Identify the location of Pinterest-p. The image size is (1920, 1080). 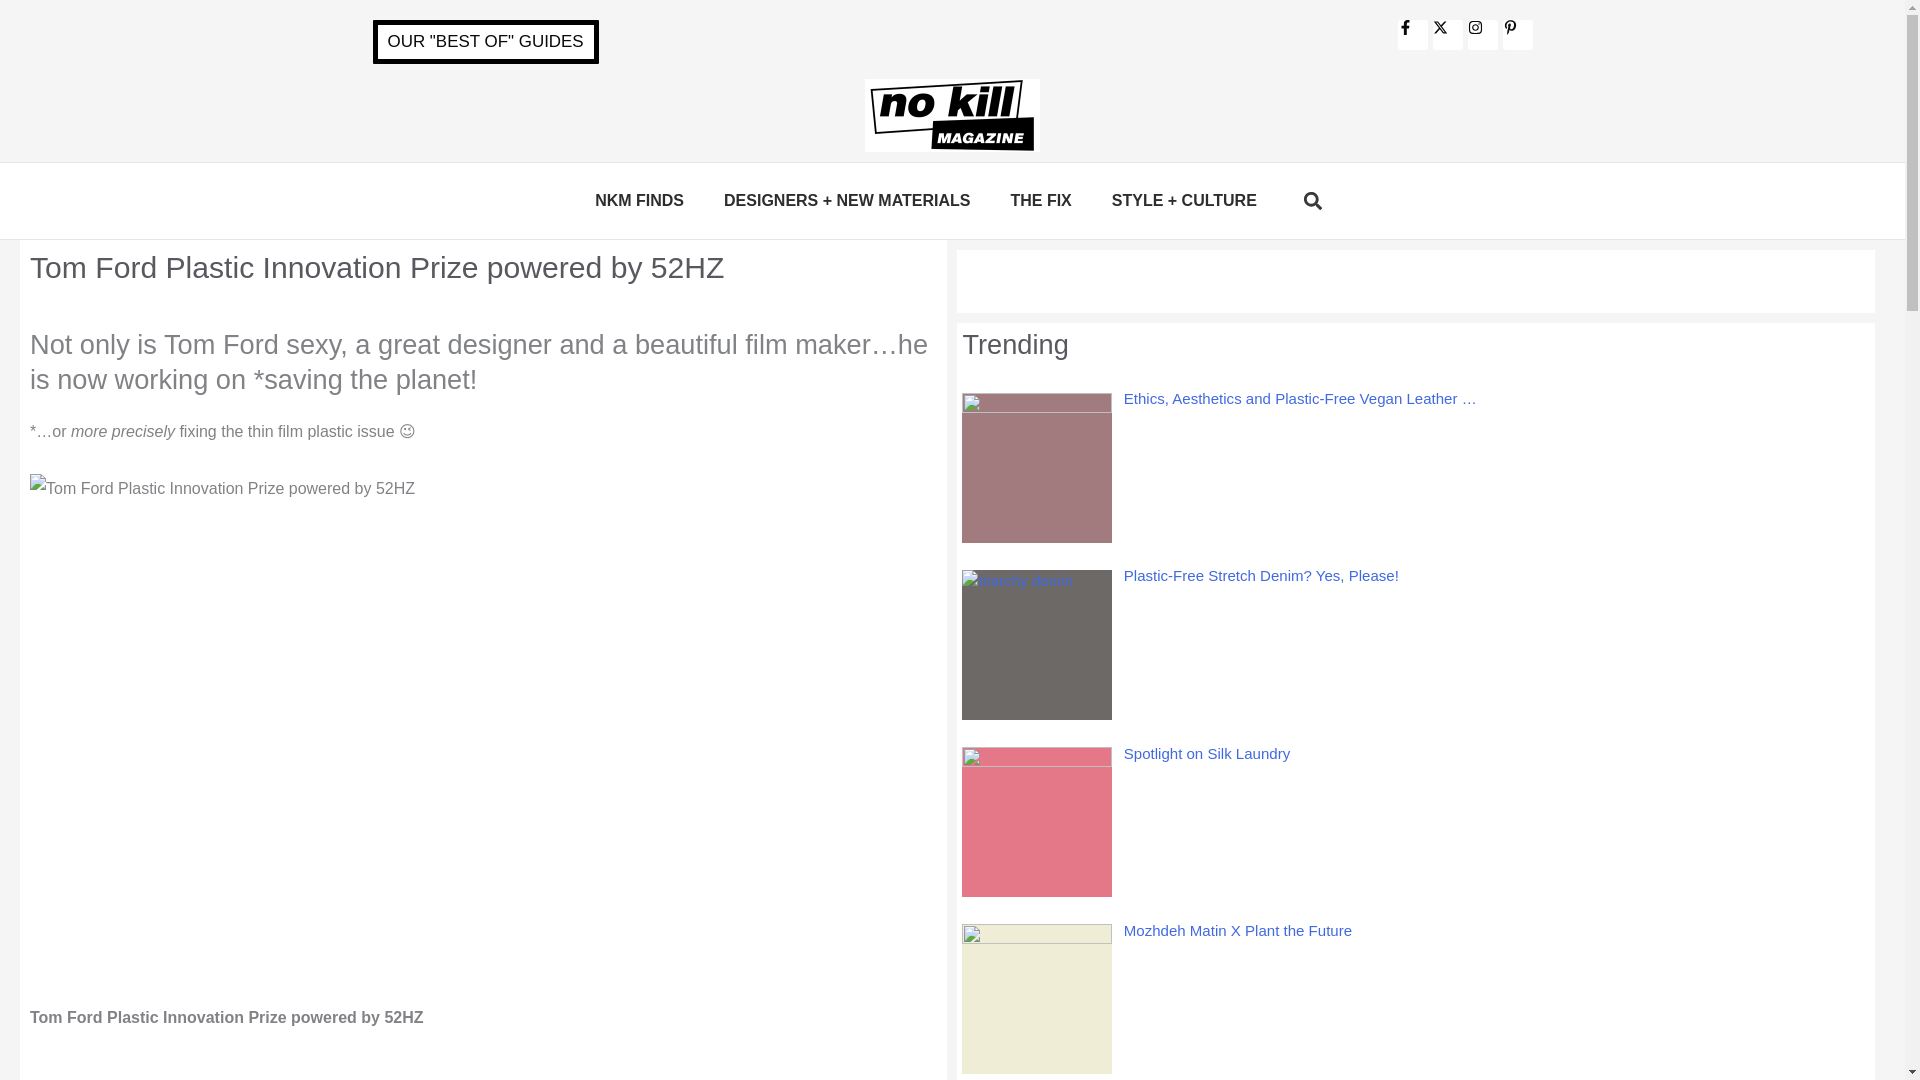
(1516, 34).